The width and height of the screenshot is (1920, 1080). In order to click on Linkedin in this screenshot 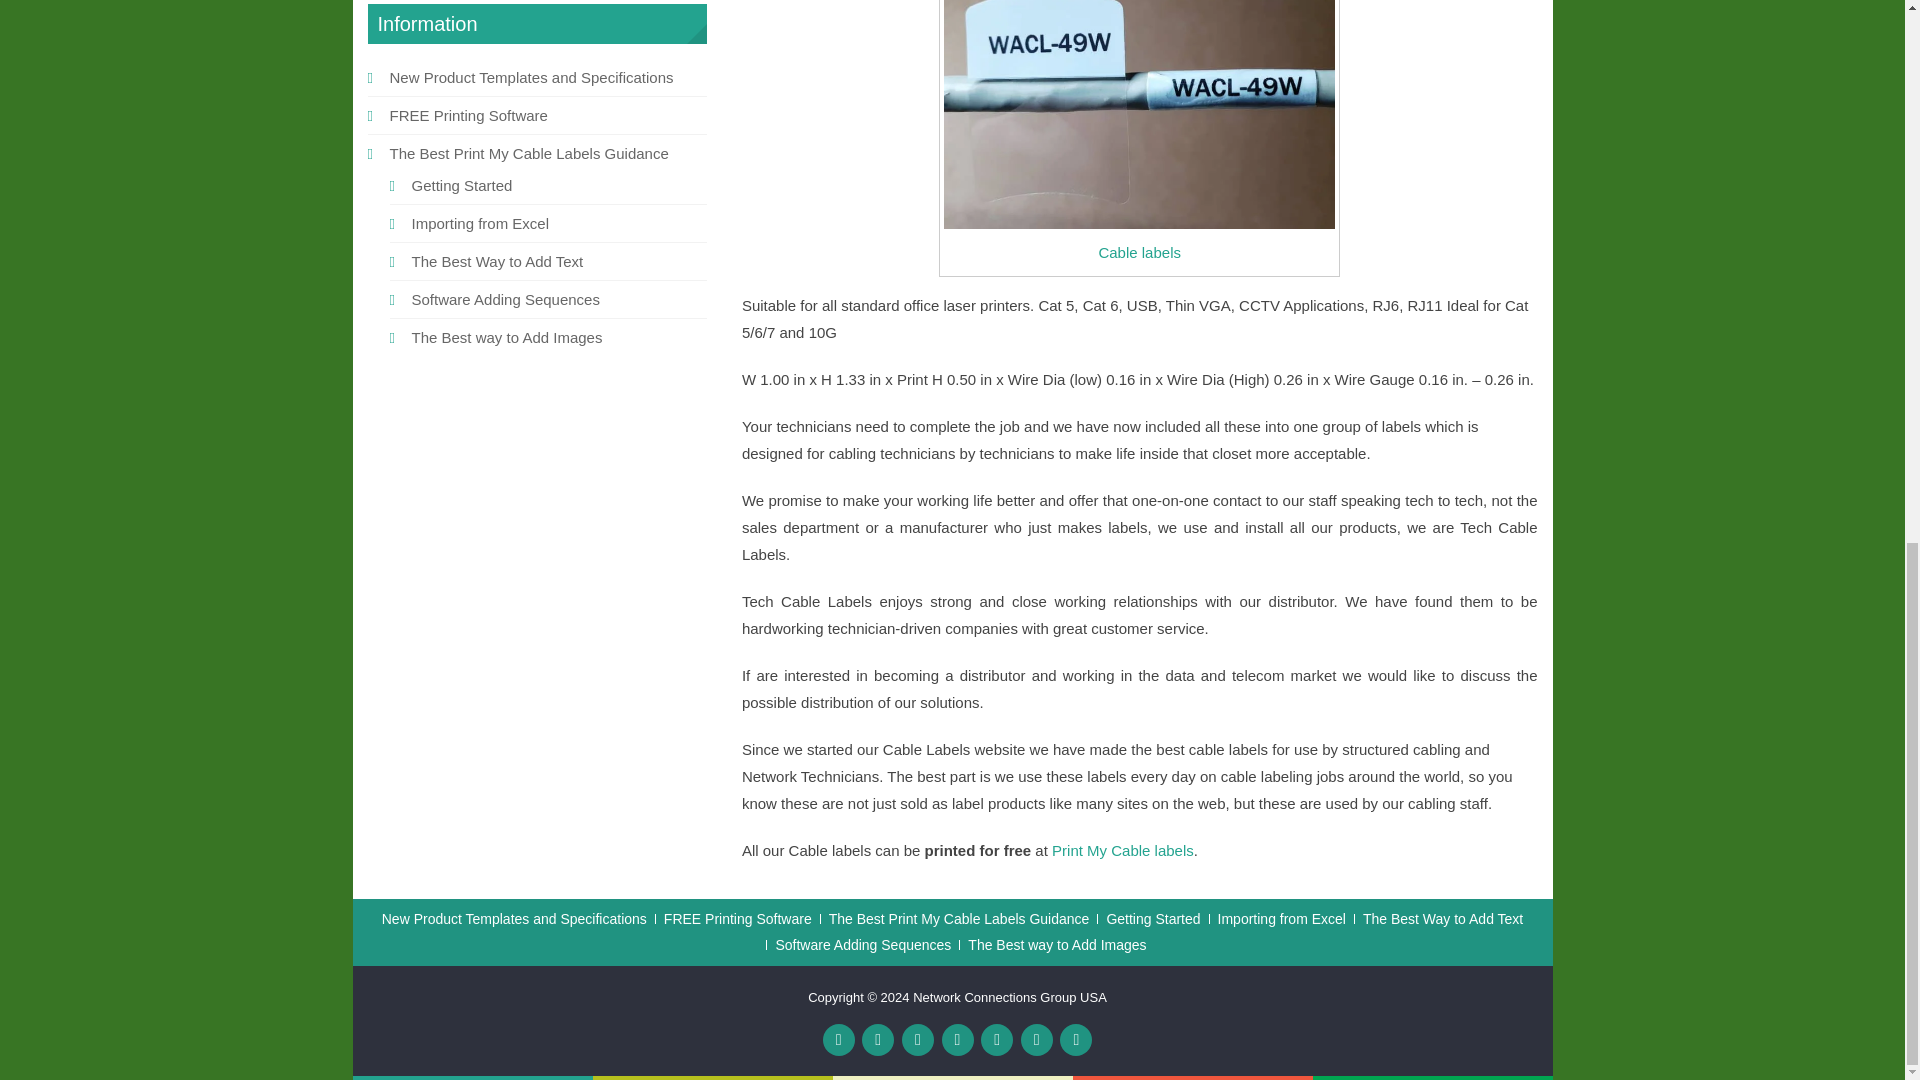, I will do `click(997, 1040)`.